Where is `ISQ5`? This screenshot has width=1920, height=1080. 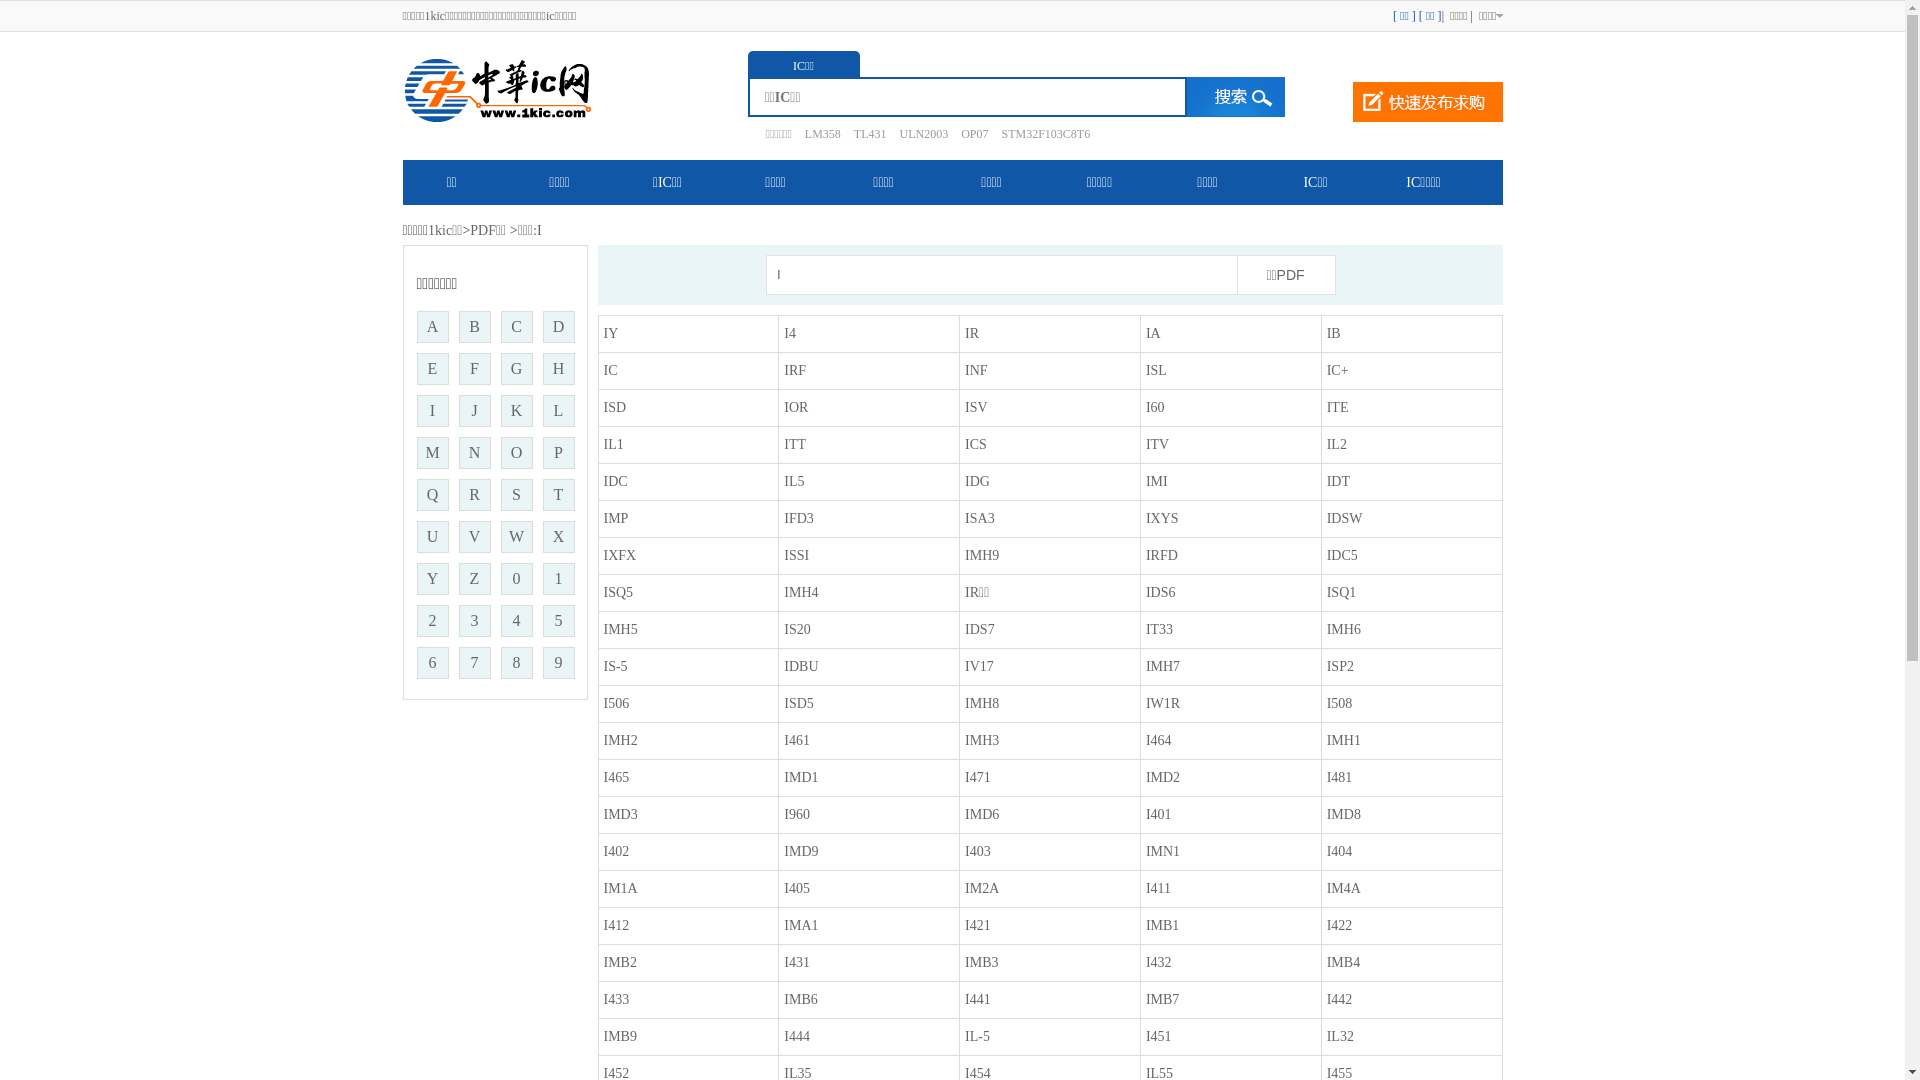 ISQ5 is located at coordinates (619, 592).